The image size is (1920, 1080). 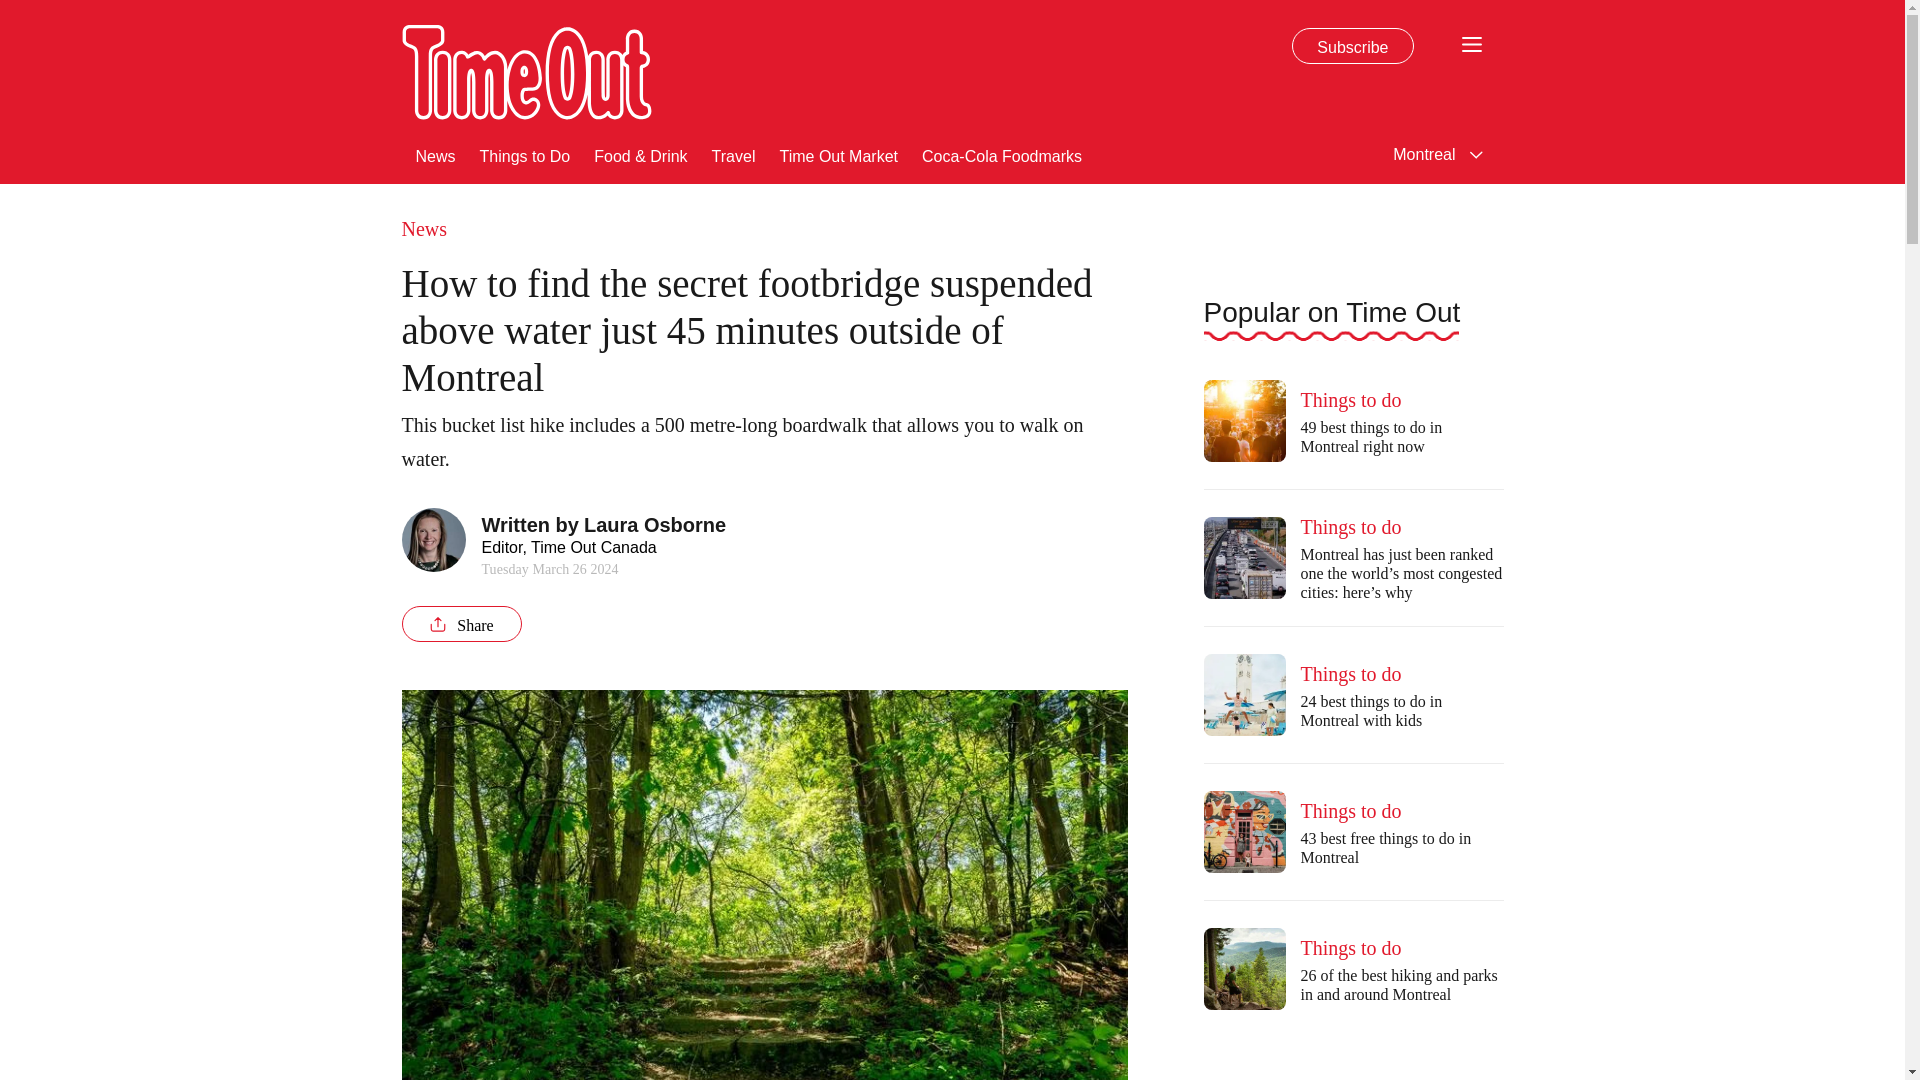 I want to click on 43 best free things to do in Montreal, so click(x=1244, y=831).